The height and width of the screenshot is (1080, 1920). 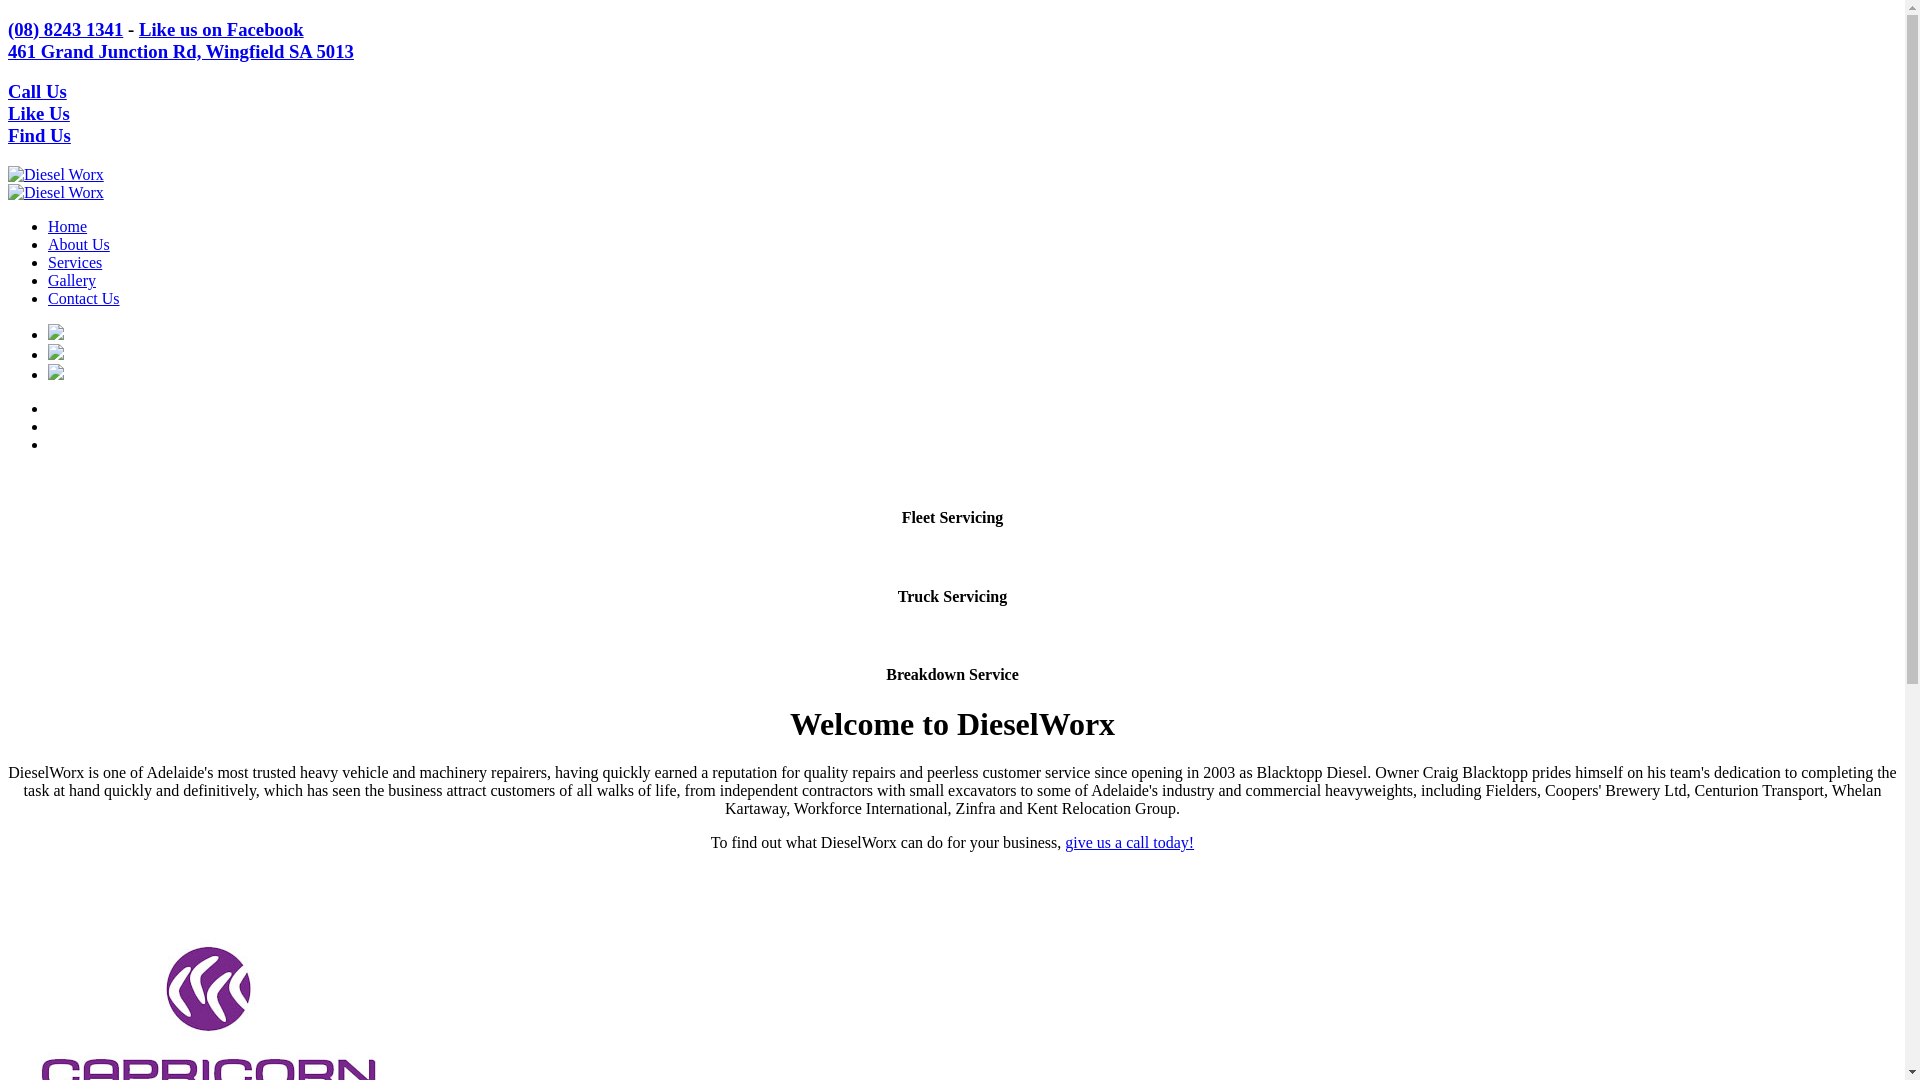 I want to click on Contact Us, so click(x=84, y=298).